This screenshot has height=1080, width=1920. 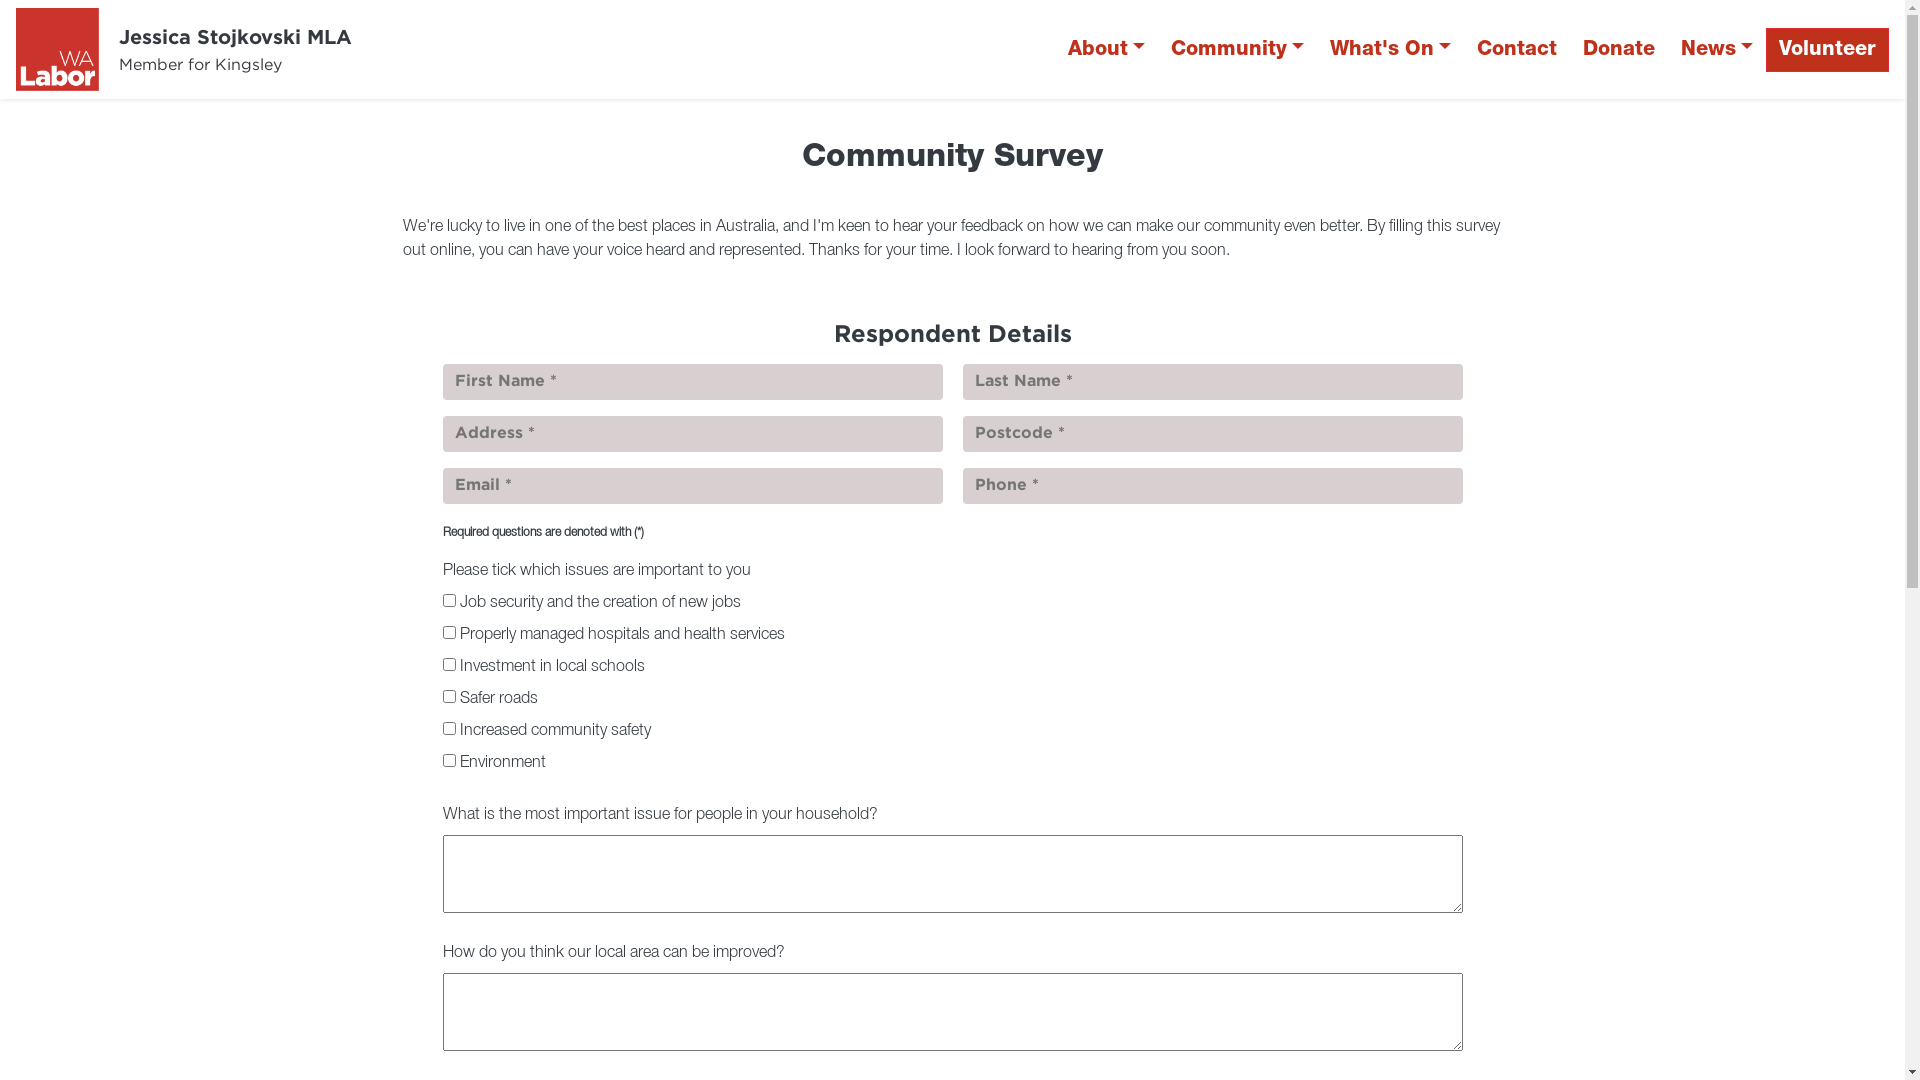 What do you see at coordinates (1717, 50) in the screenshot?
I see `News` at bounding box center [1717, 50].